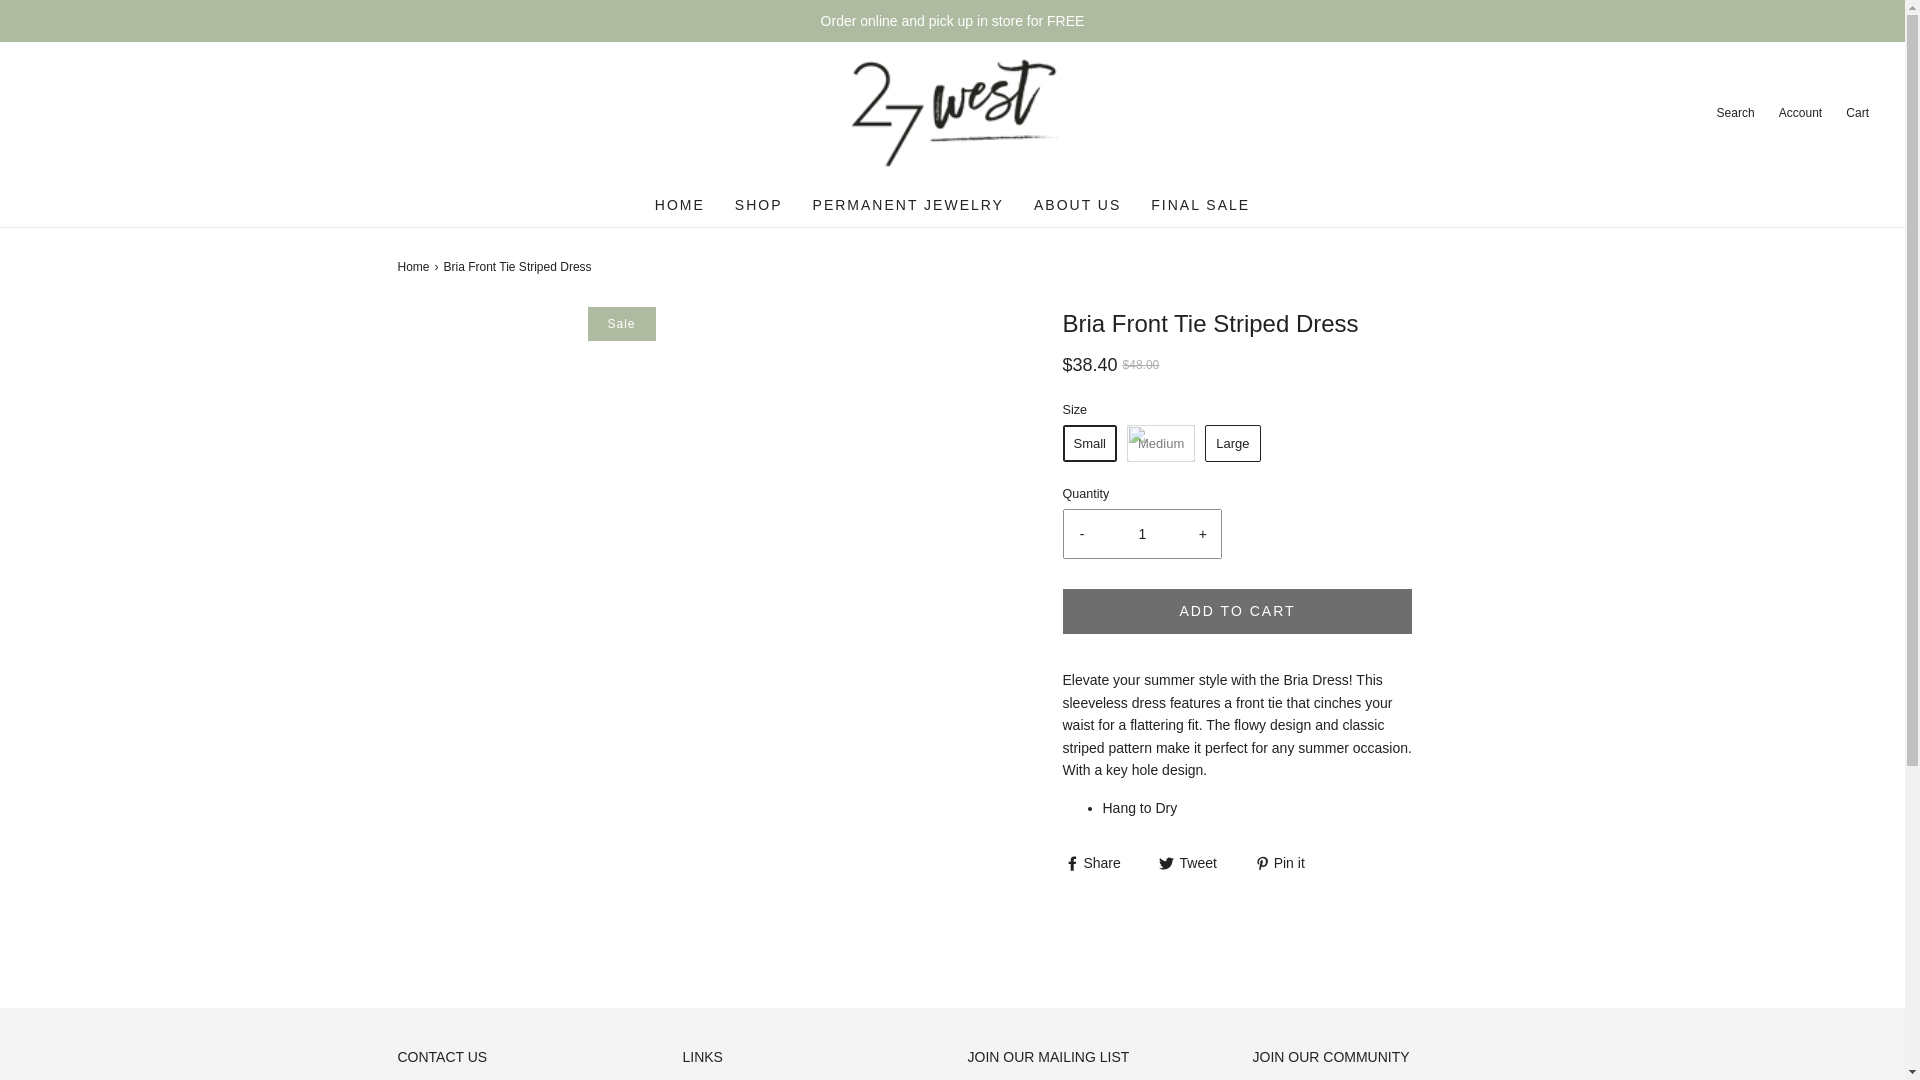 This screenshot has height=1080, width=1920. Describe the element at coordinates (1799, 113) in the screenshot. I see `Account` at that location.